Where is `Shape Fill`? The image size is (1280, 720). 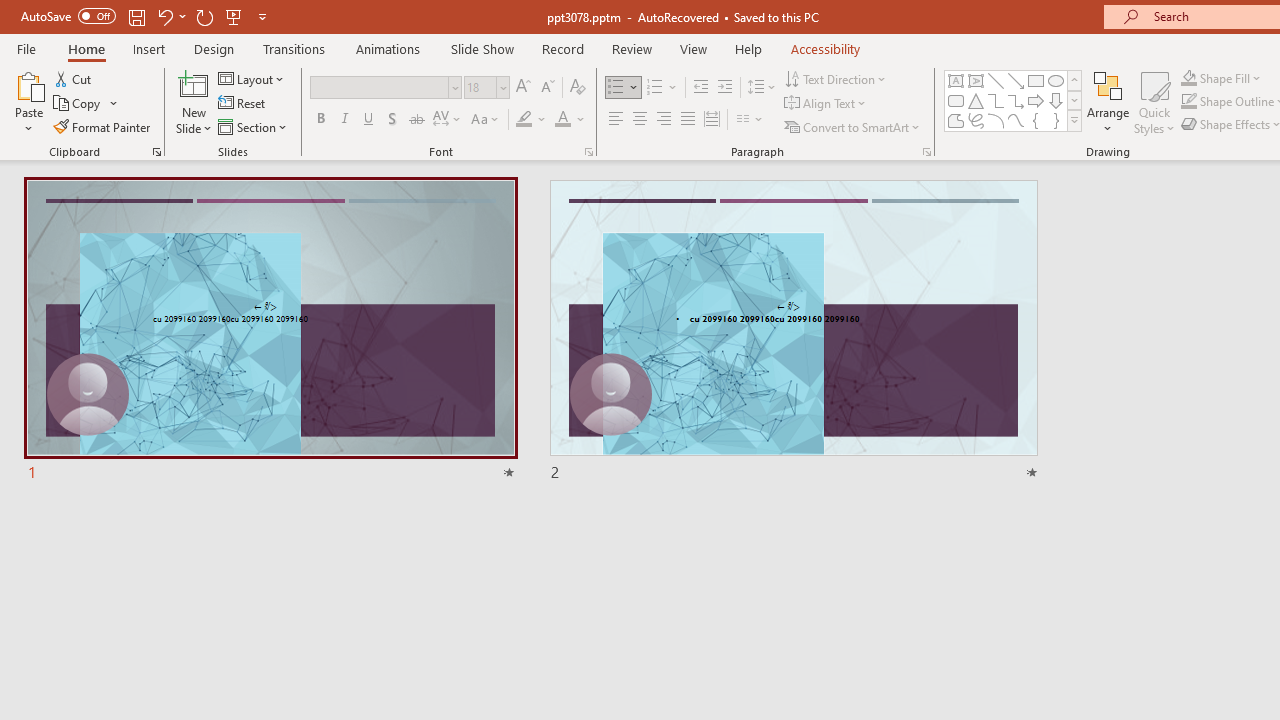 Shape Fill is located at coordinates (1221, 78).